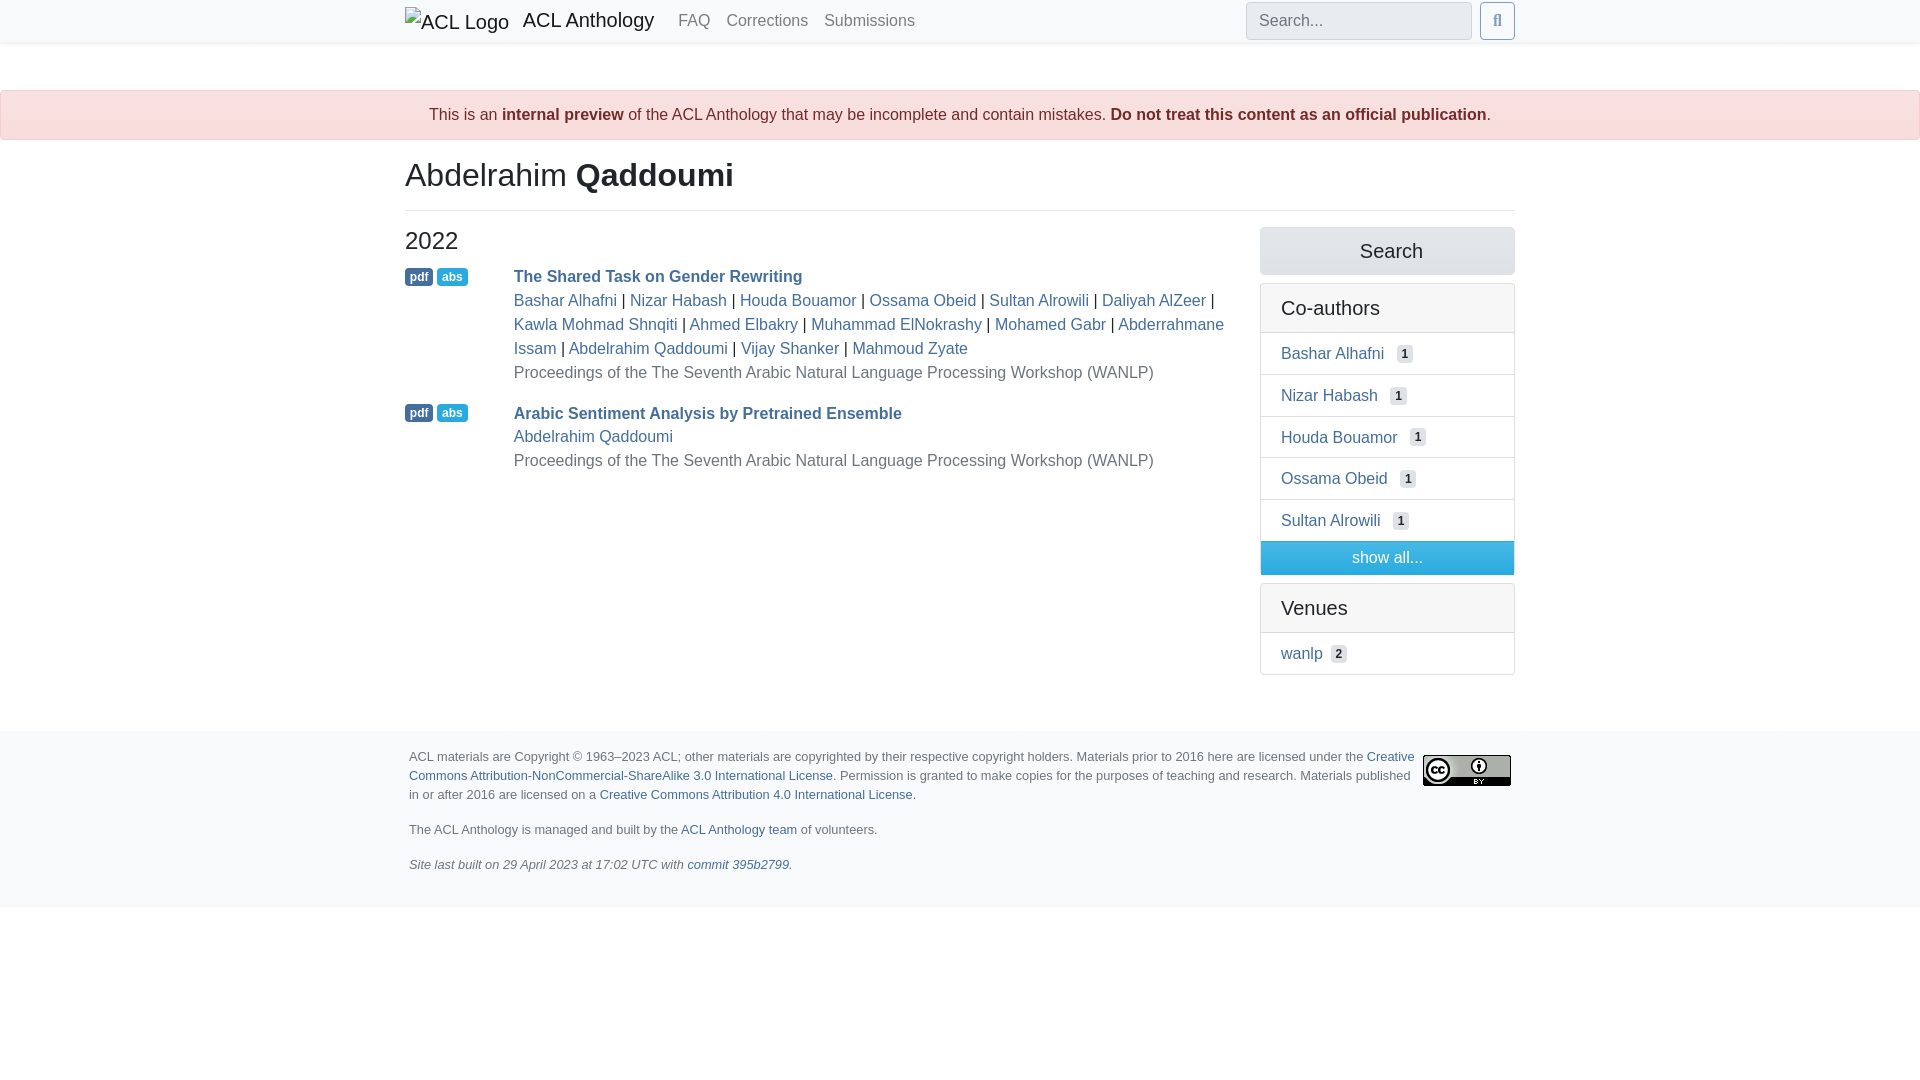  Describe the element at coordinates (648, 348) in the screenshot. I see `Abdelrahim Qaddoumi` at that location.